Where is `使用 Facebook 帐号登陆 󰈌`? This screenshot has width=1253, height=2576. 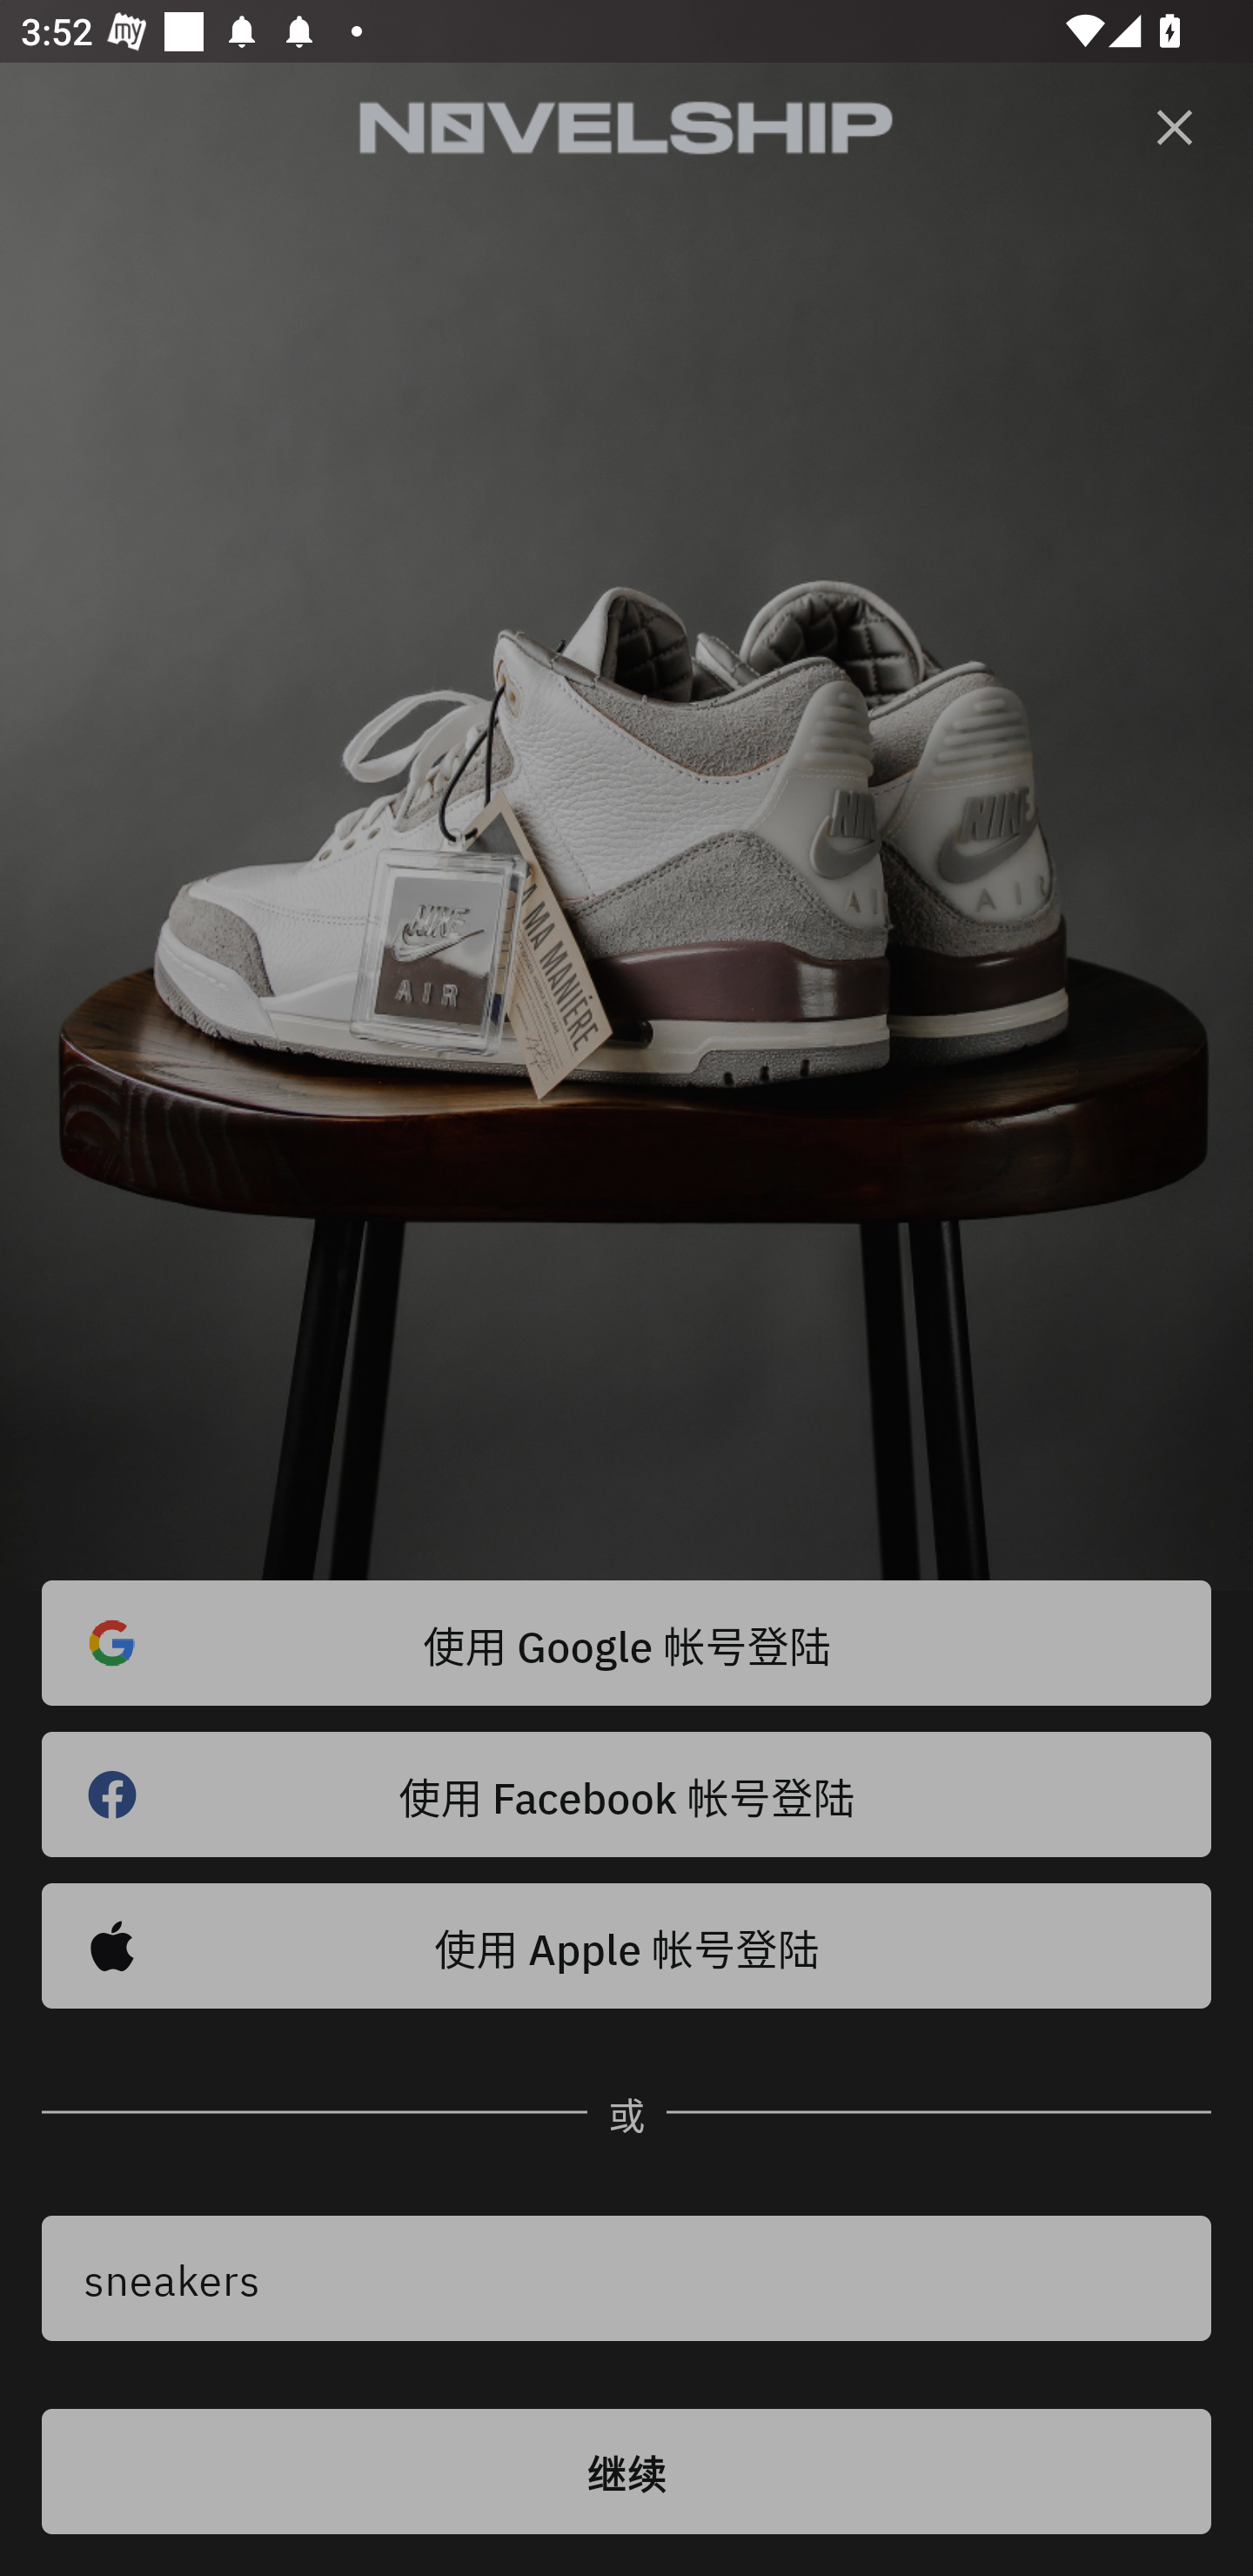 使用 Facebook 帐号登陆 󰈌 is located at coordinates (626, 1794).